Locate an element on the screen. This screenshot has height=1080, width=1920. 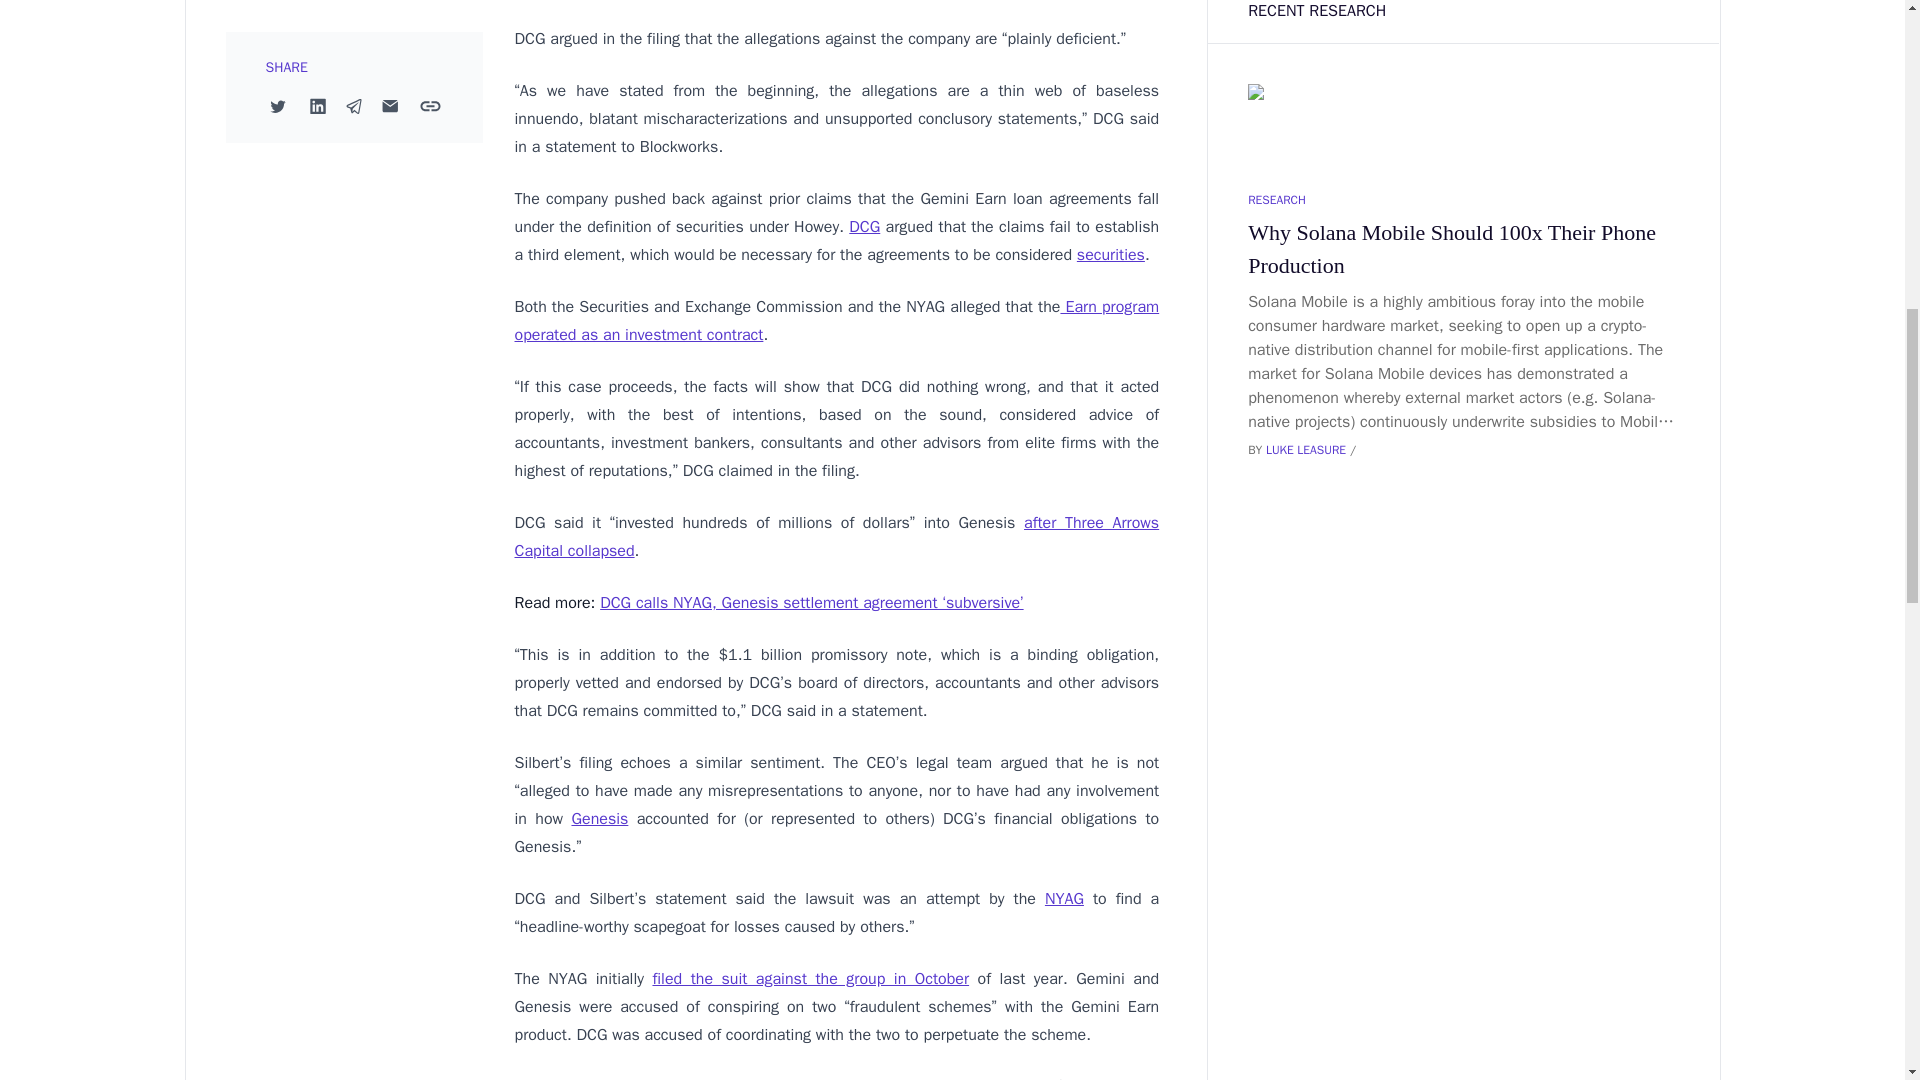
Earn program operated as an investment contract is located at coordinates (836, 320).